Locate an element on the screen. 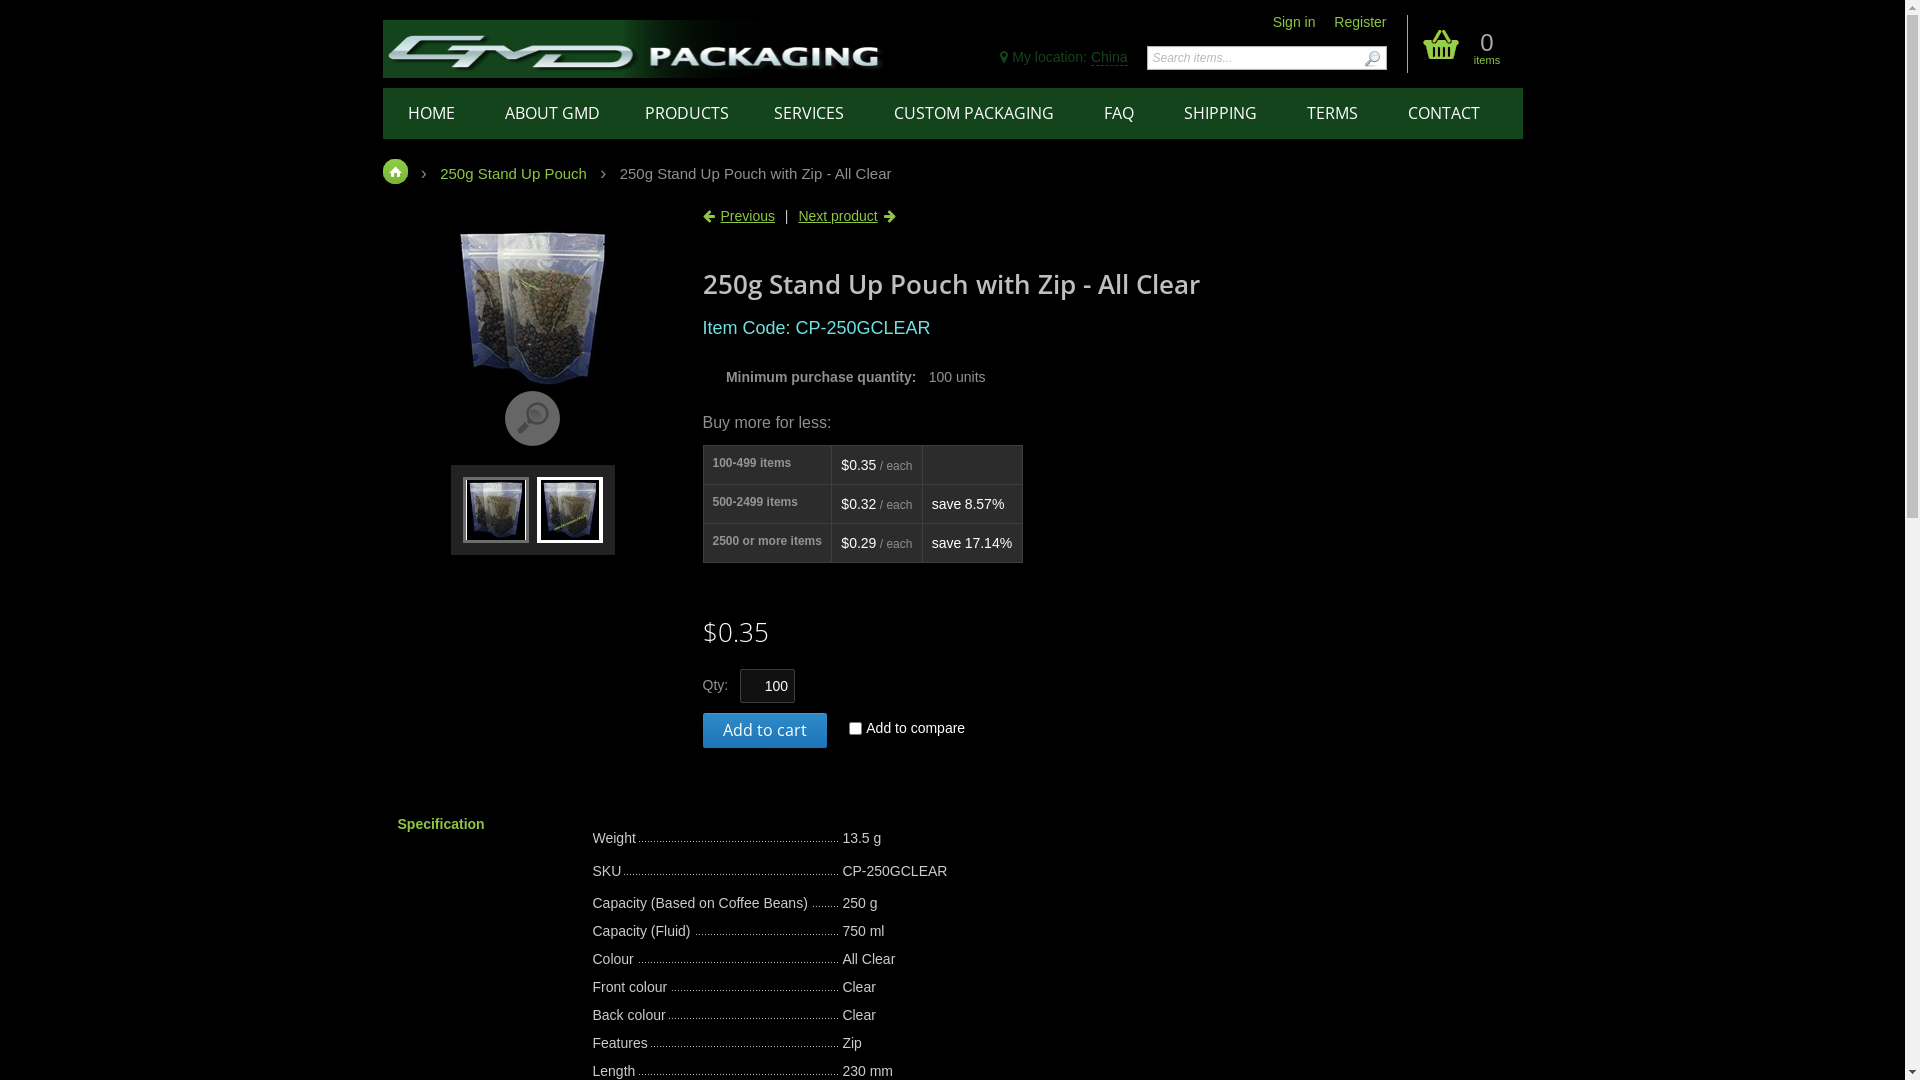  SERVICES is located at coordinates (808, 113).